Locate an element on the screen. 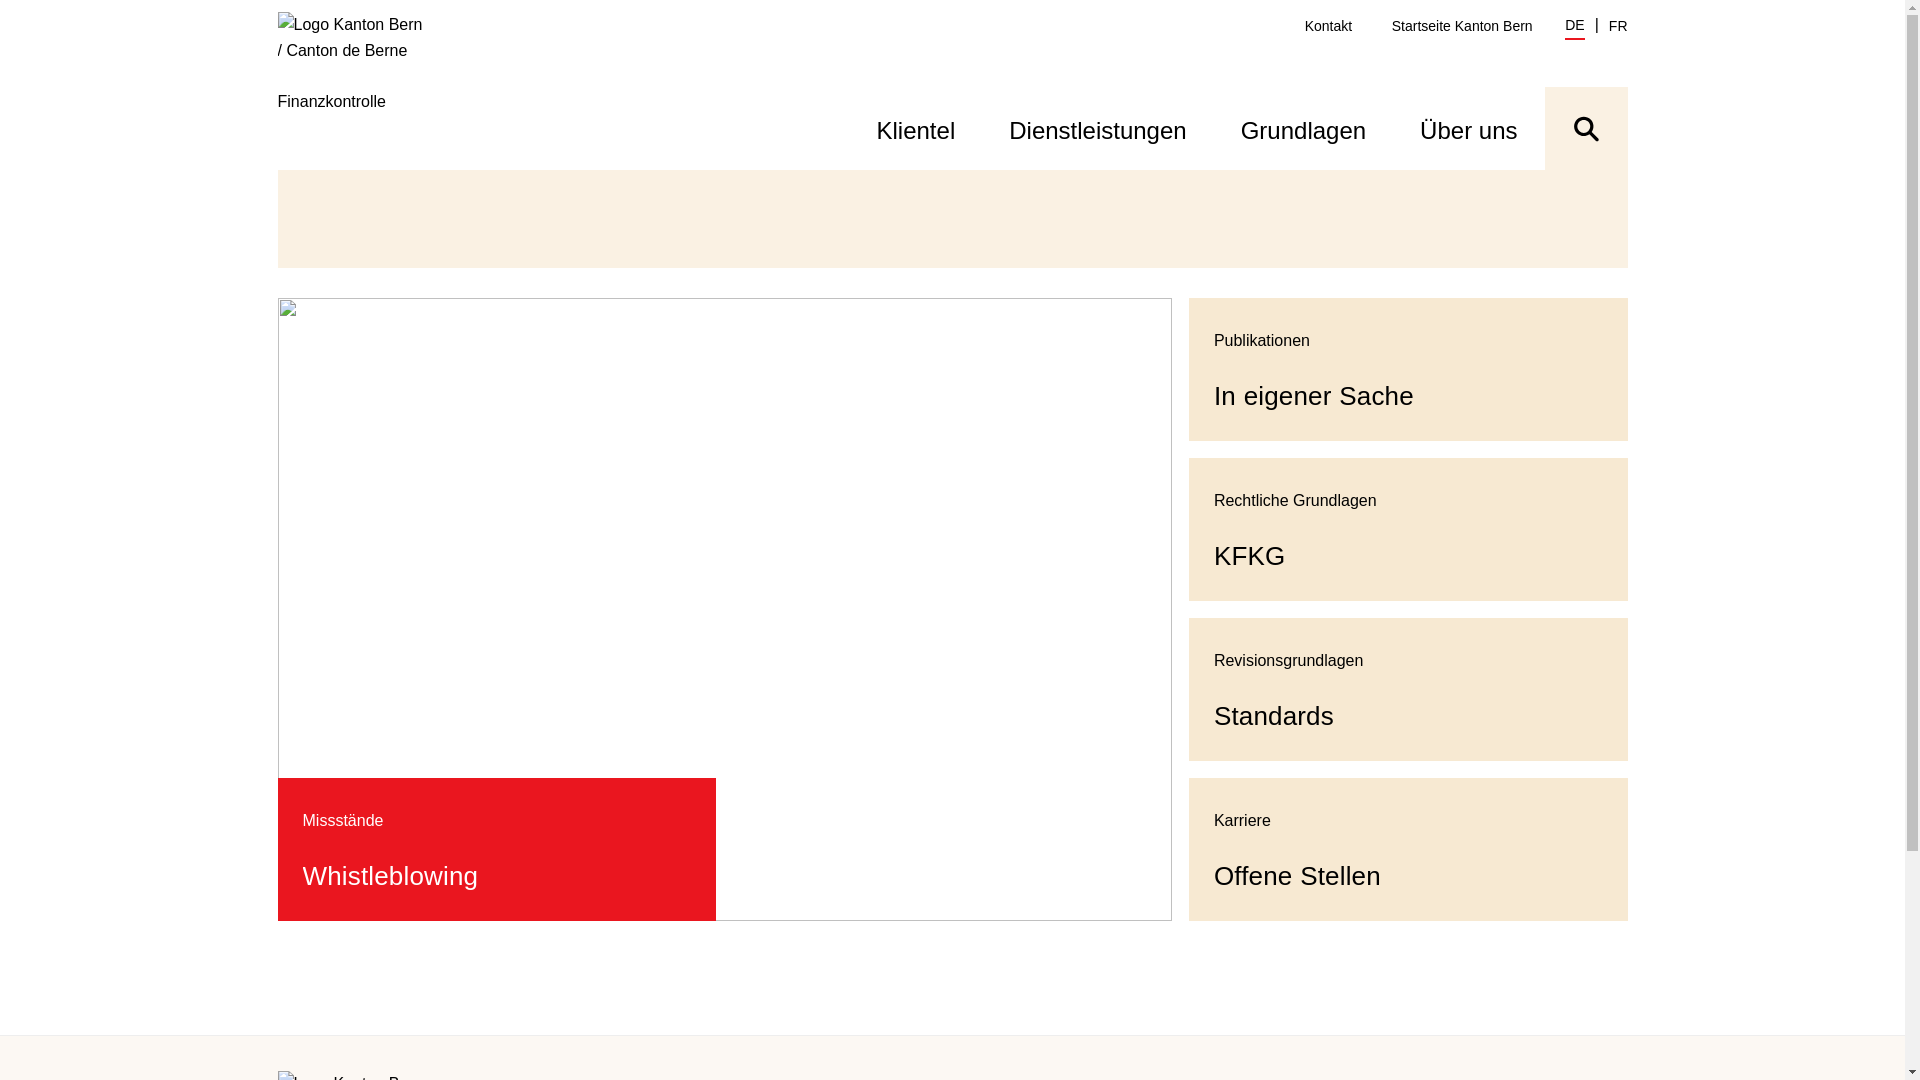  Standards
Revisionsgrundlagen is located at coordinates (1408, 690).